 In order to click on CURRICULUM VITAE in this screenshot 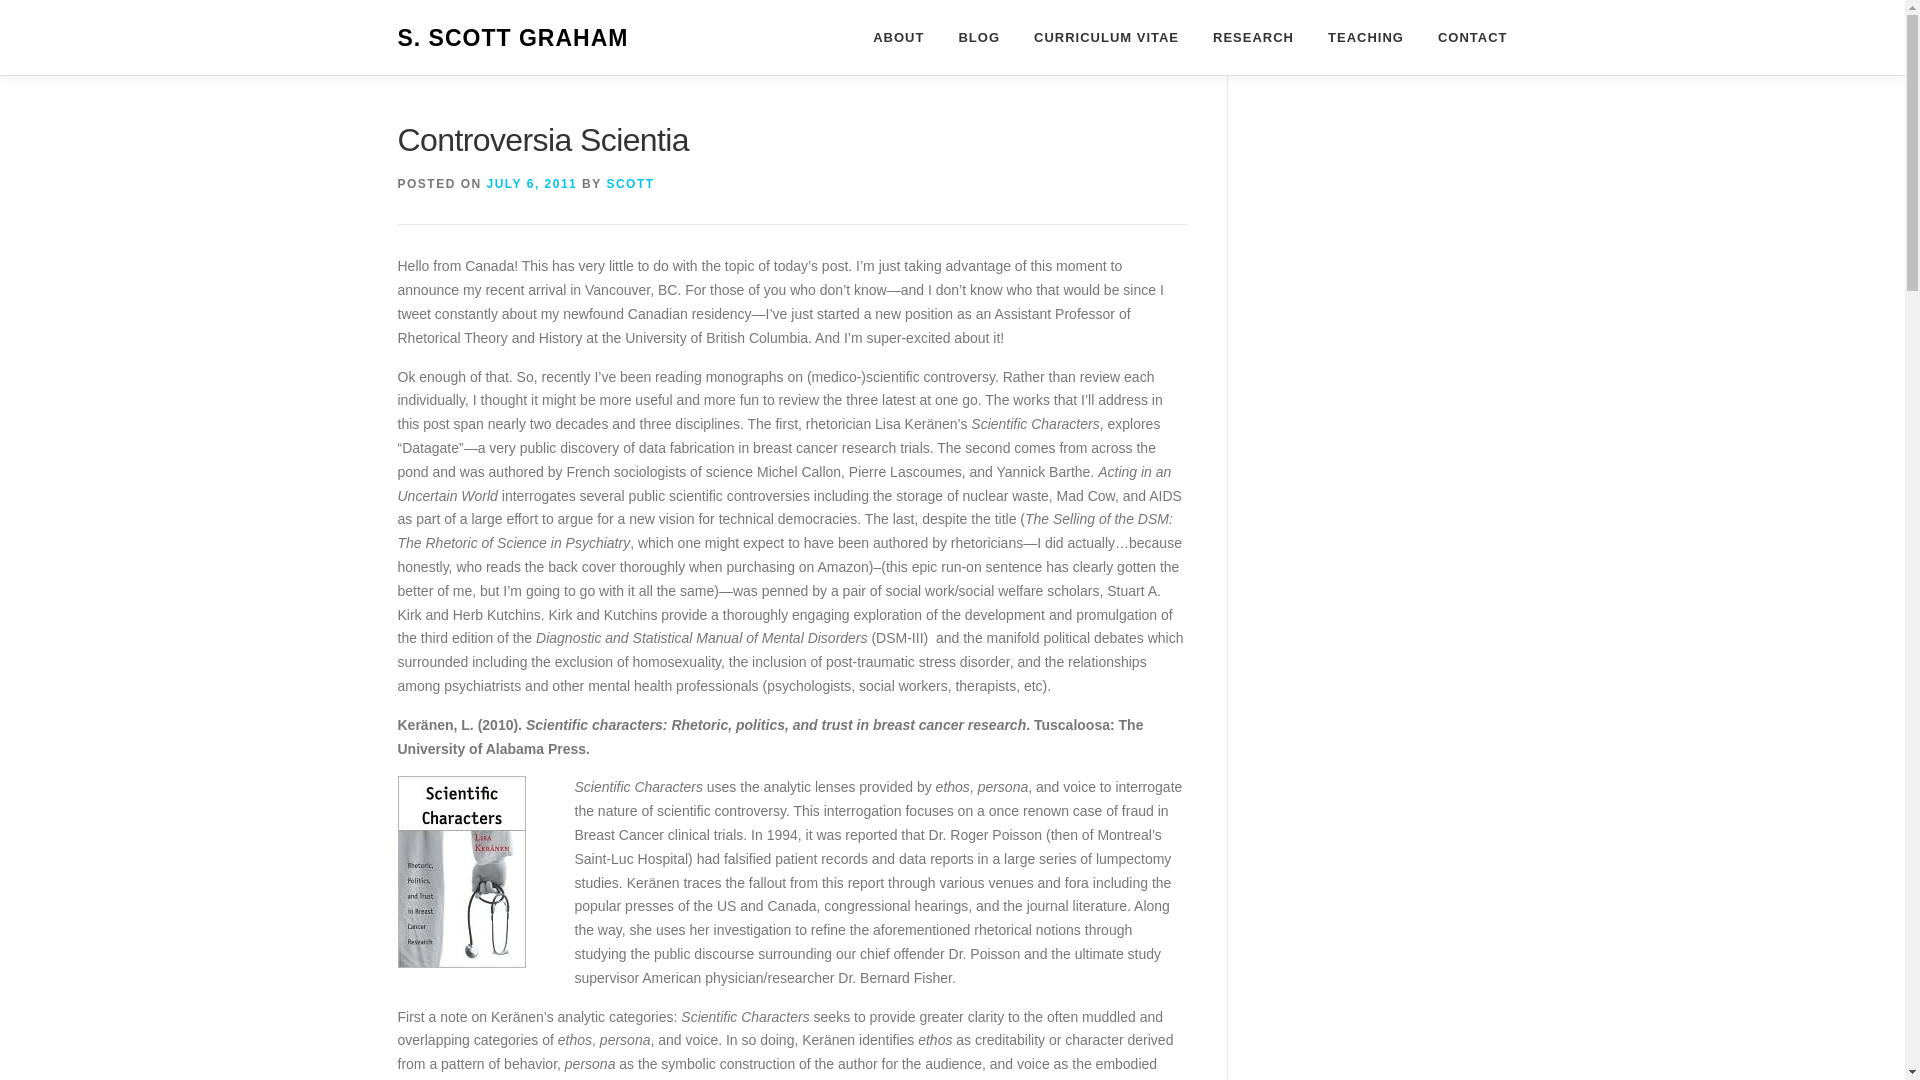, I will do `click(1106, 37)`.